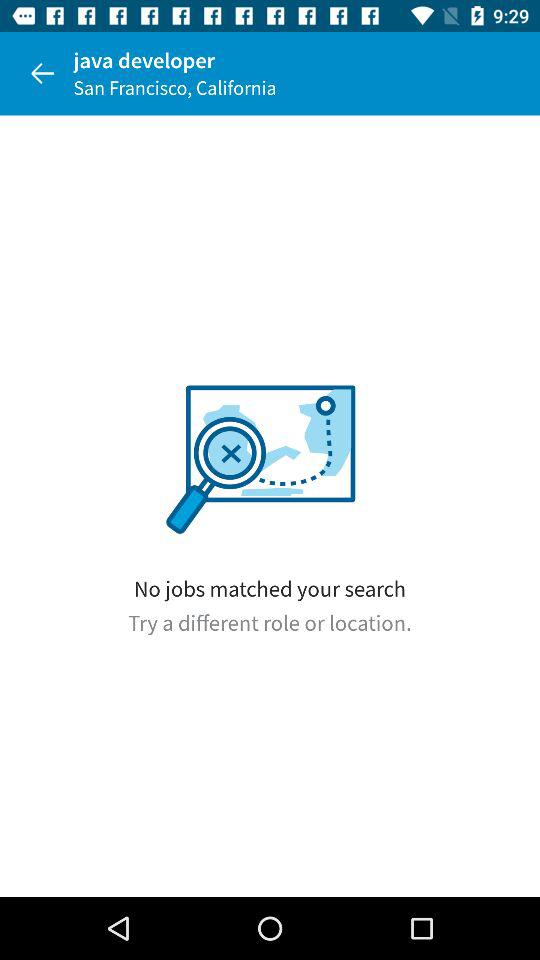  Describe the element at coordinates (42, 73) in the screenshot. I see `choose the item next to java developer icon` at that location.